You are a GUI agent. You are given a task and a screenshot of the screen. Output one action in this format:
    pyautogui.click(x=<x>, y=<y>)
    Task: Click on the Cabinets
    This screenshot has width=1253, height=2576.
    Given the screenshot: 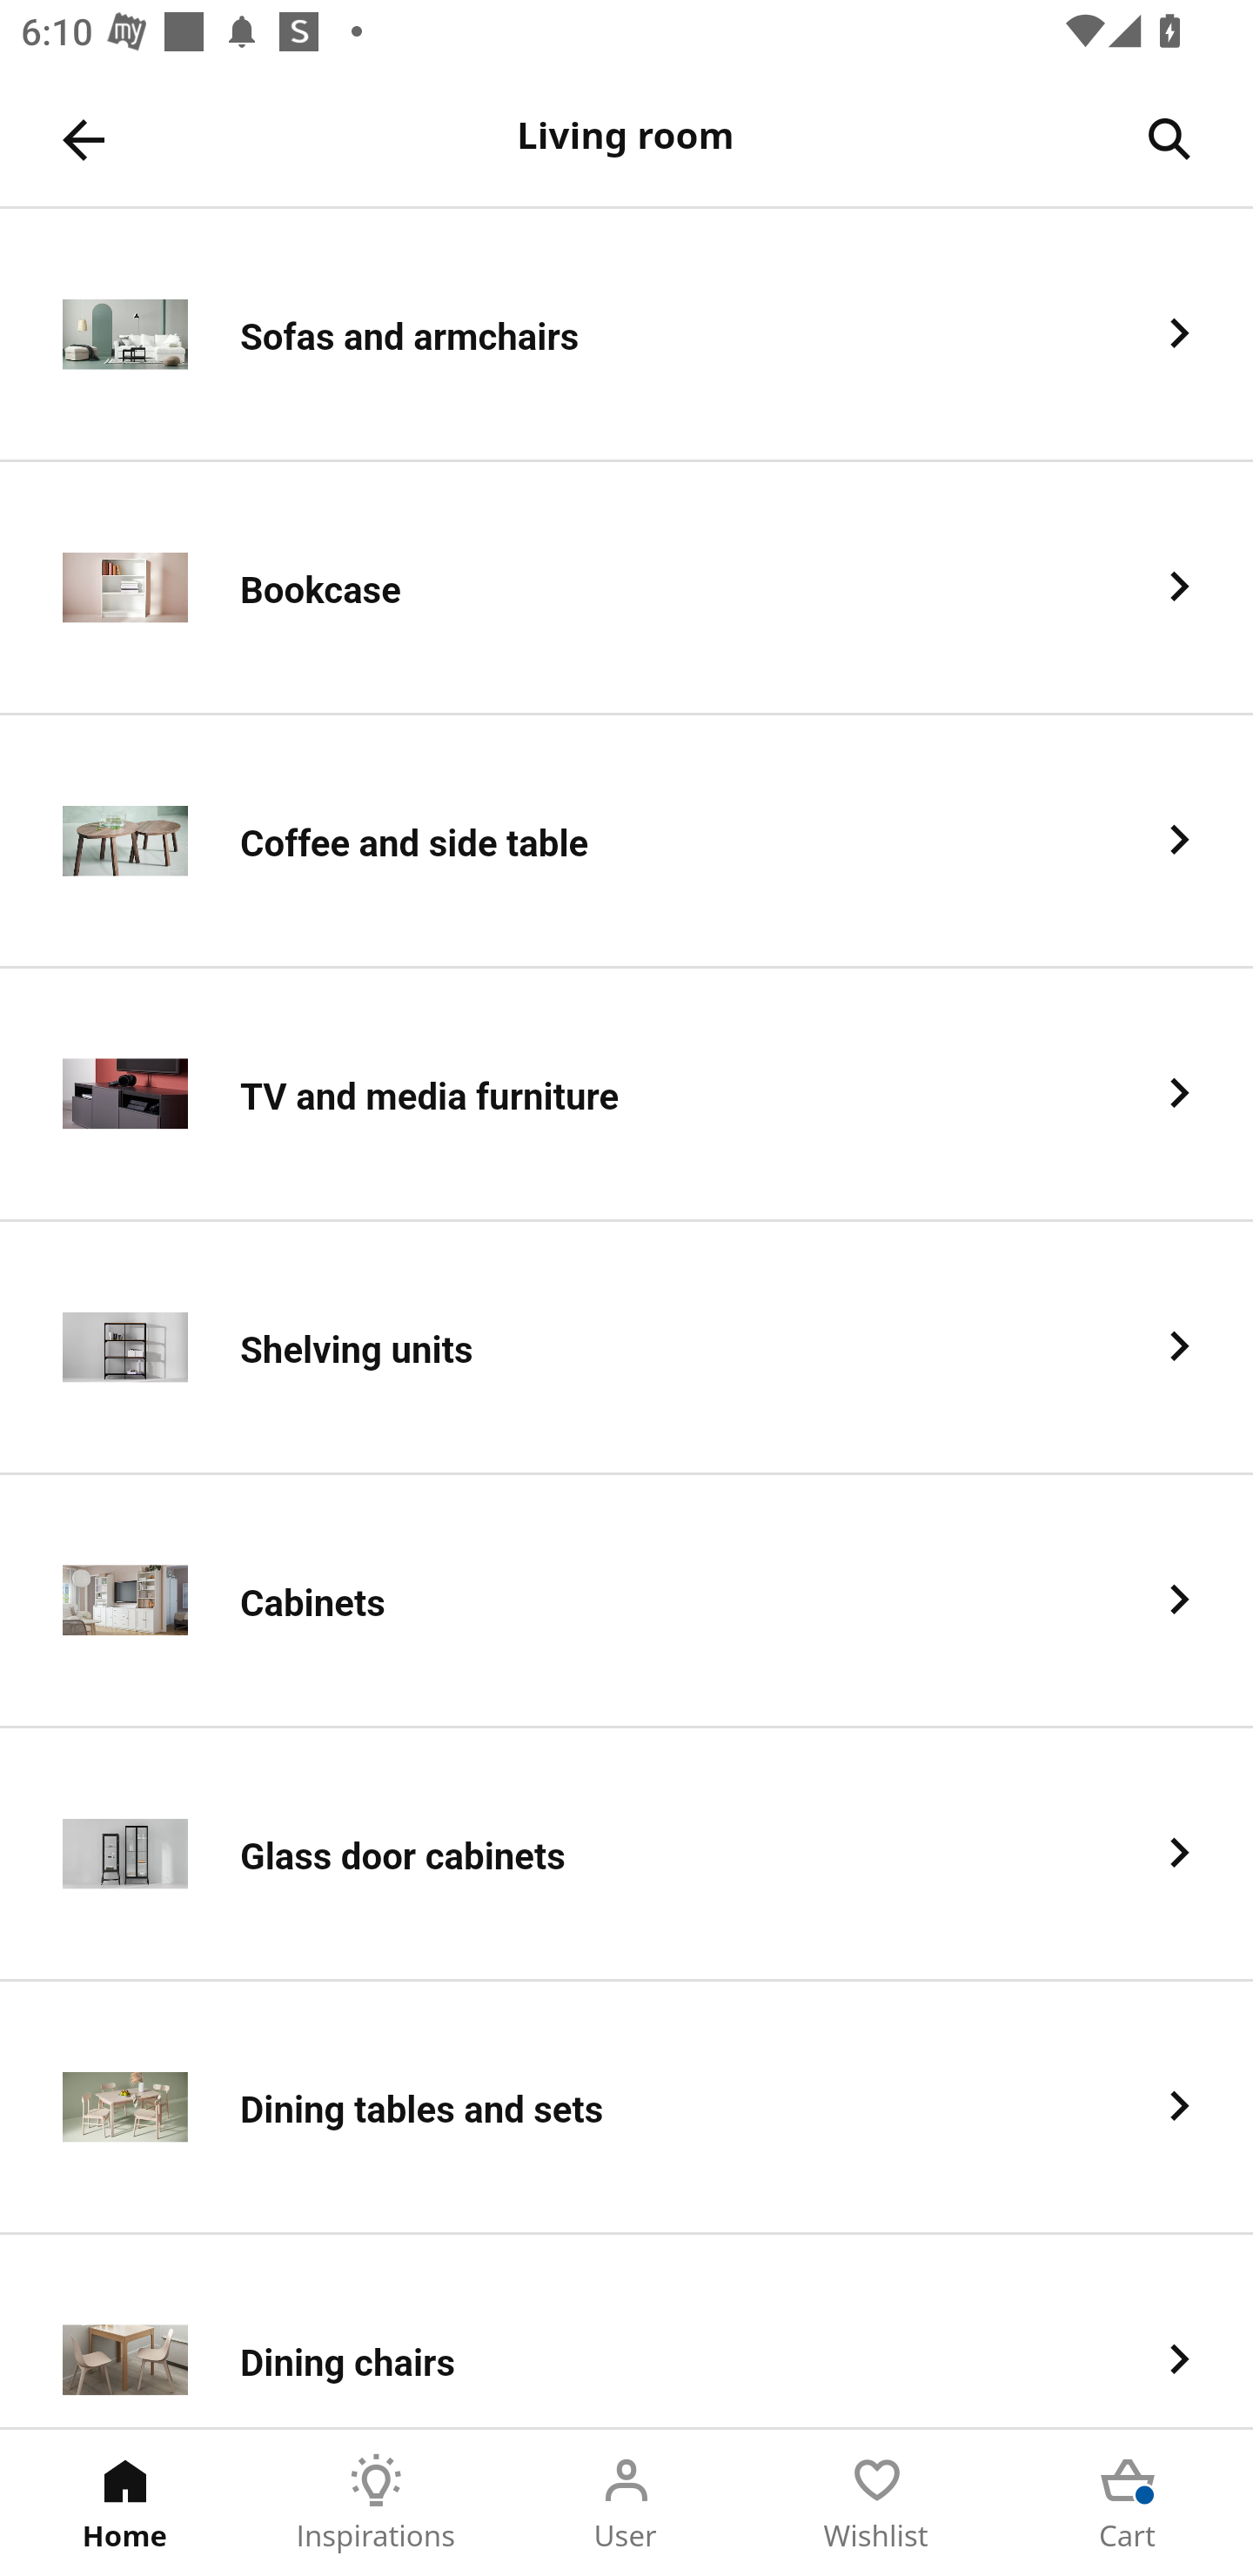 What is the action you would take?
    pyautogui.click(x=626, y=1602)
    